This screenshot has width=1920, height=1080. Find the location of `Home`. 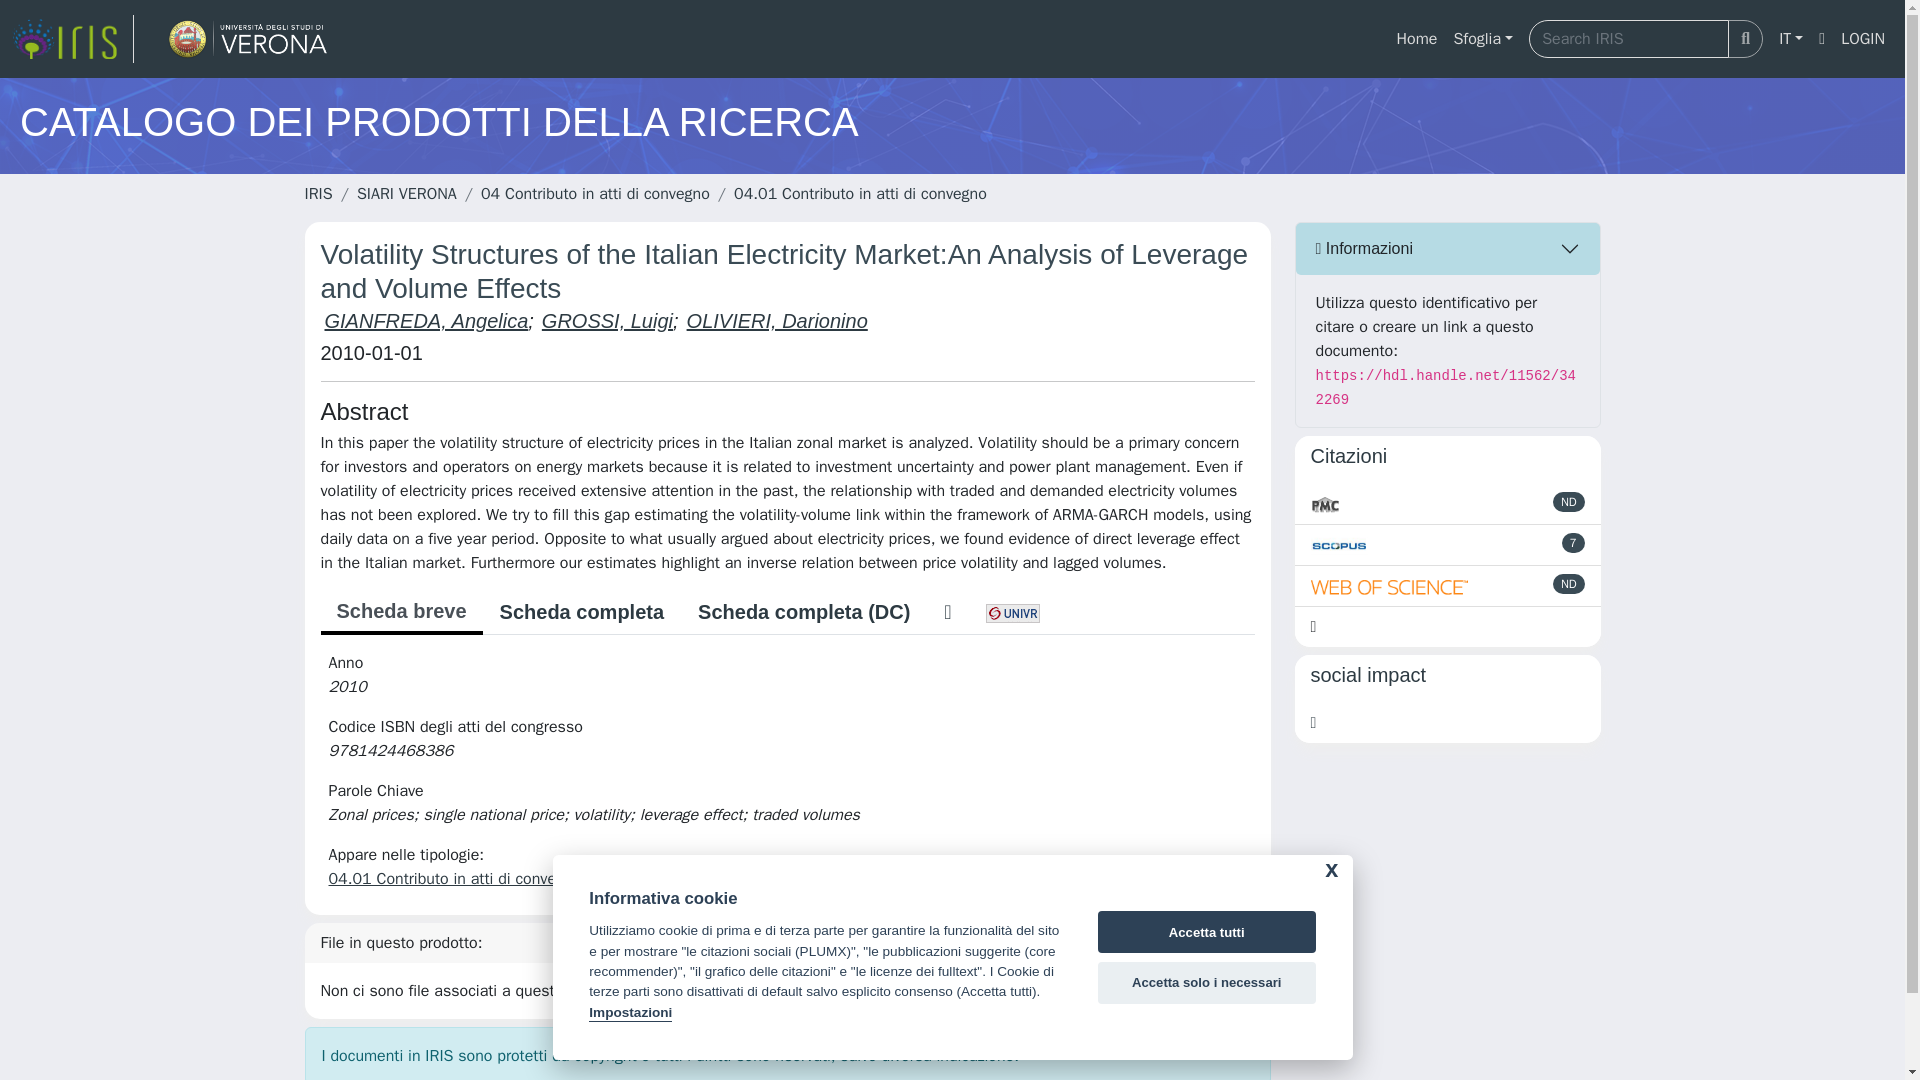

Home is located at coordinates (1416, 39).